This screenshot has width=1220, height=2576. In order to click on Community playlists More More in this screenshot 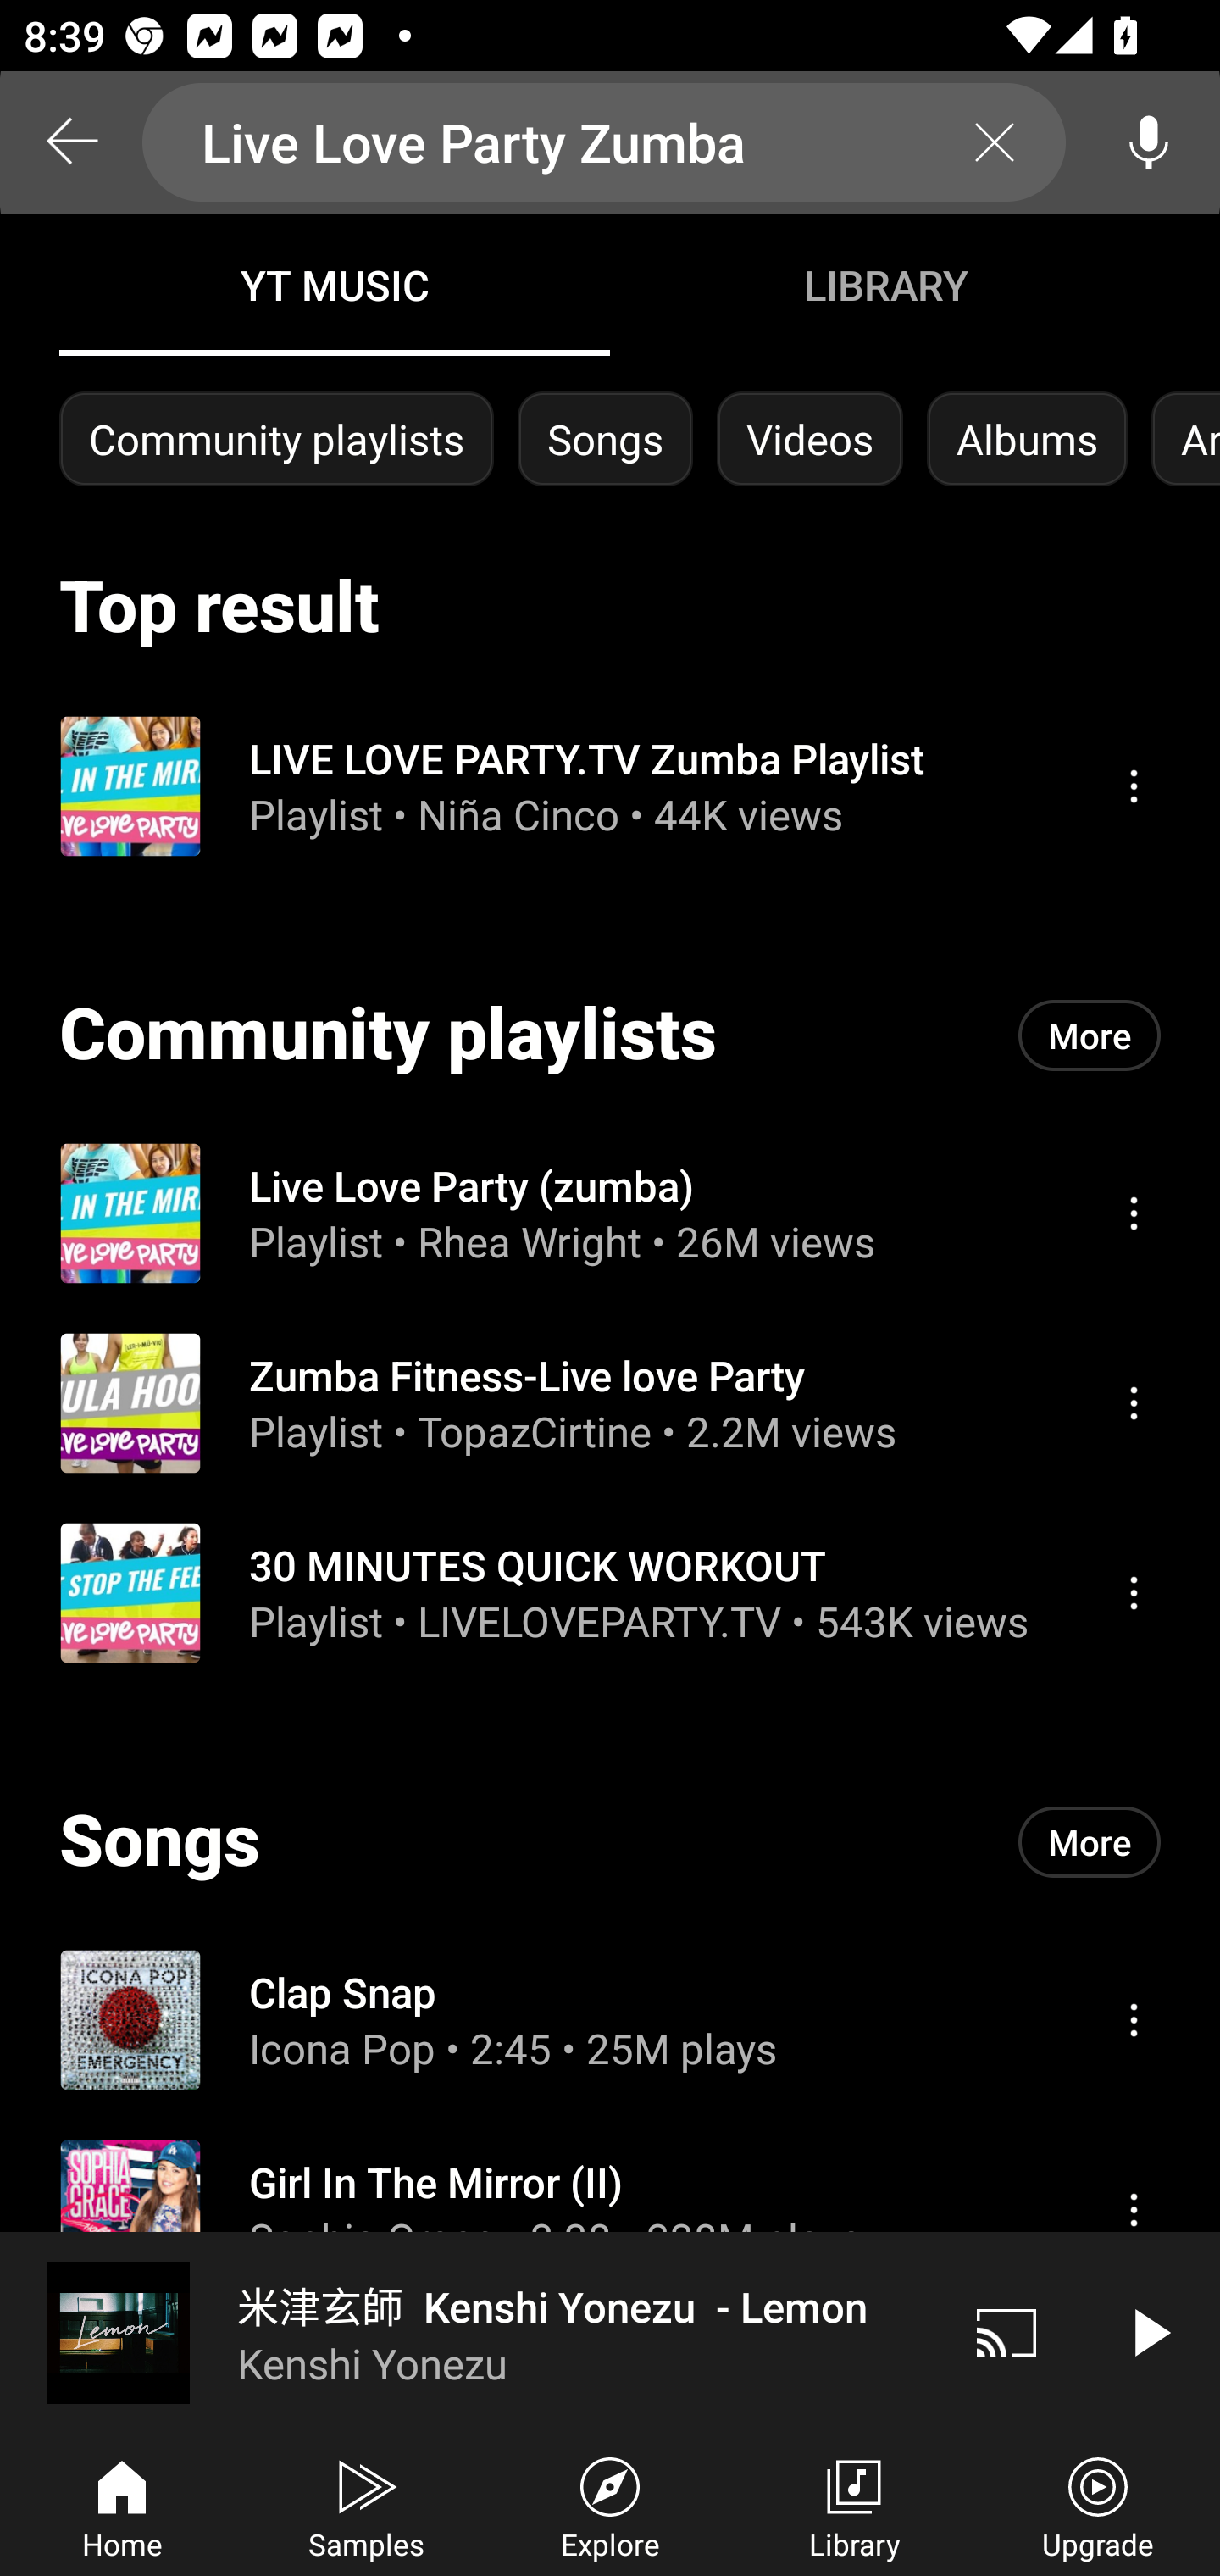, I will do `click(610, 1035)`.